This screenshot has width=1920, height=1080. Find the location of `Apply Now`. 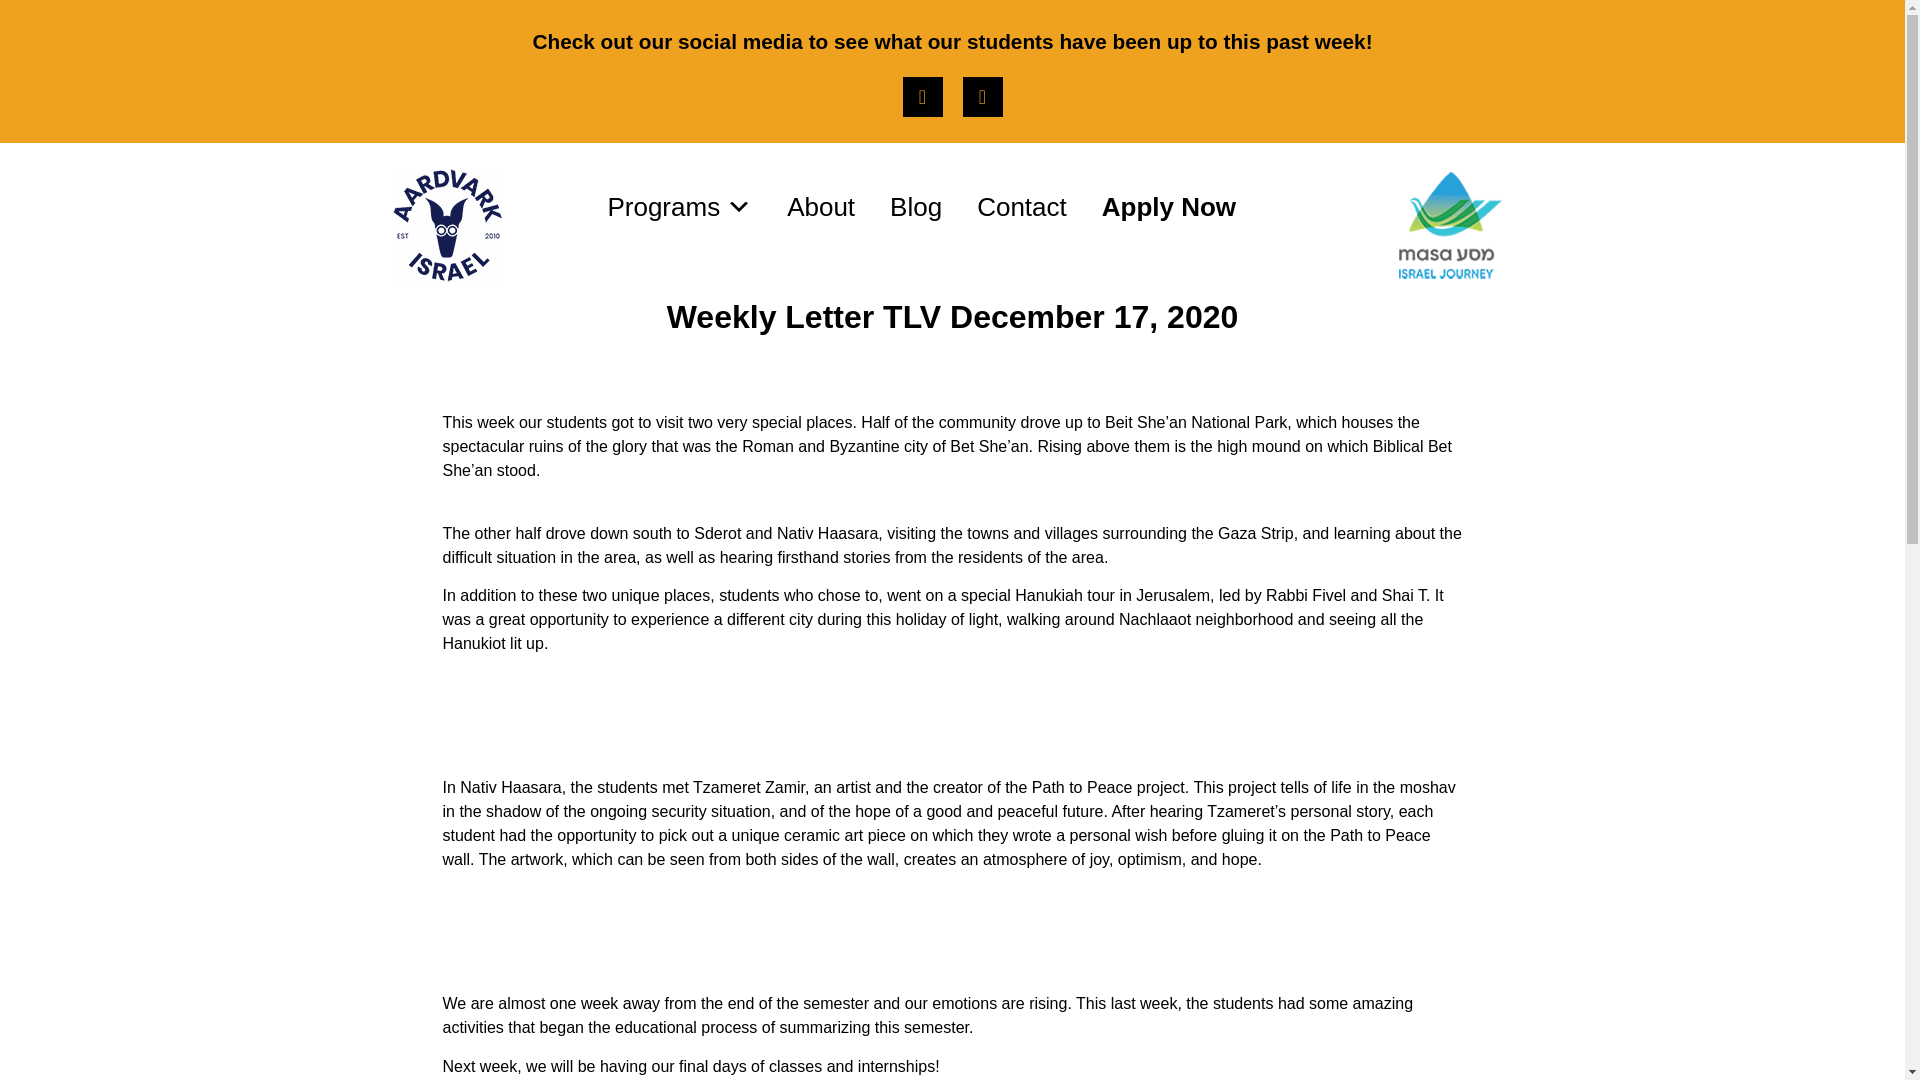

Apply Now is located at coordinates (1169, 206).